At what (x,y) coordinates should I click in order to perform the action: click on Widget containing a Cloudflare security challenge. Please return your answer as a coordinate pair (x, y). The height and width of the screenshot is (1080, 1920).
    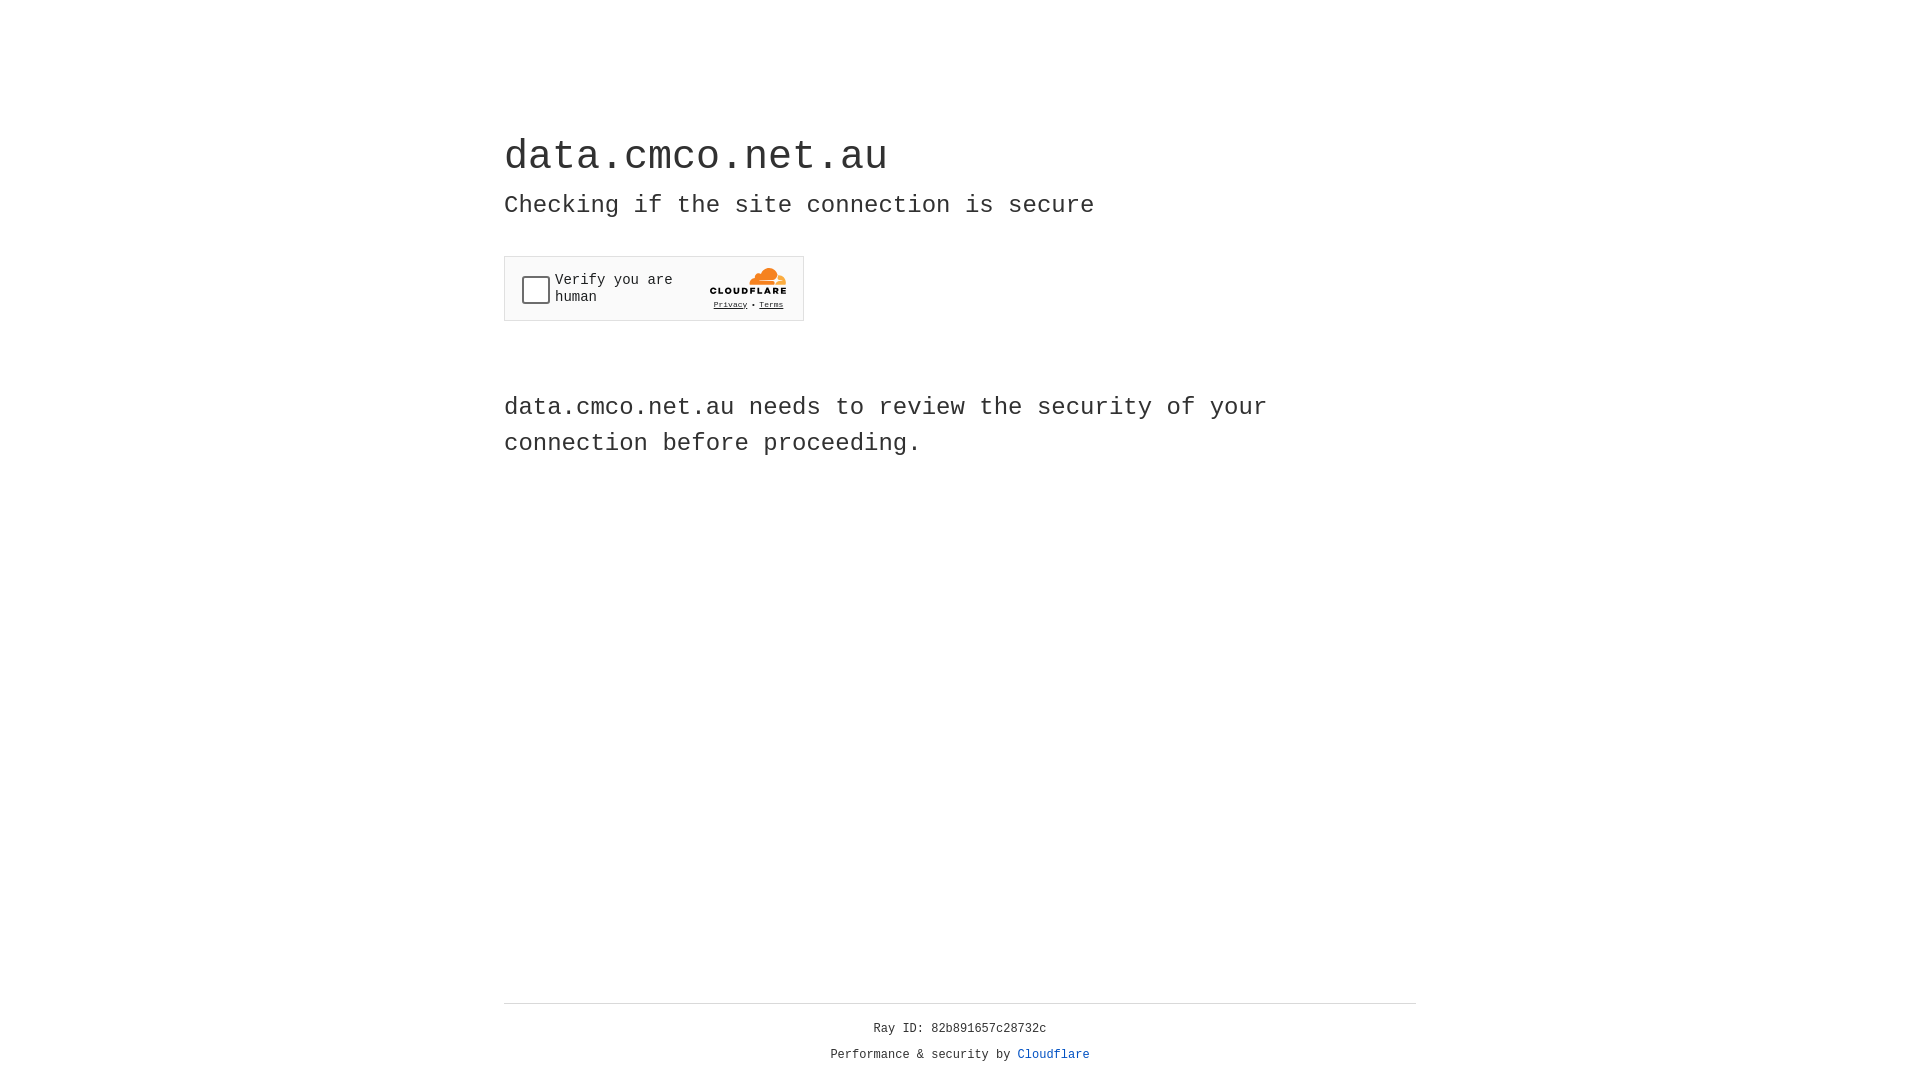
    Looking at the image, I should click on (654, 288).